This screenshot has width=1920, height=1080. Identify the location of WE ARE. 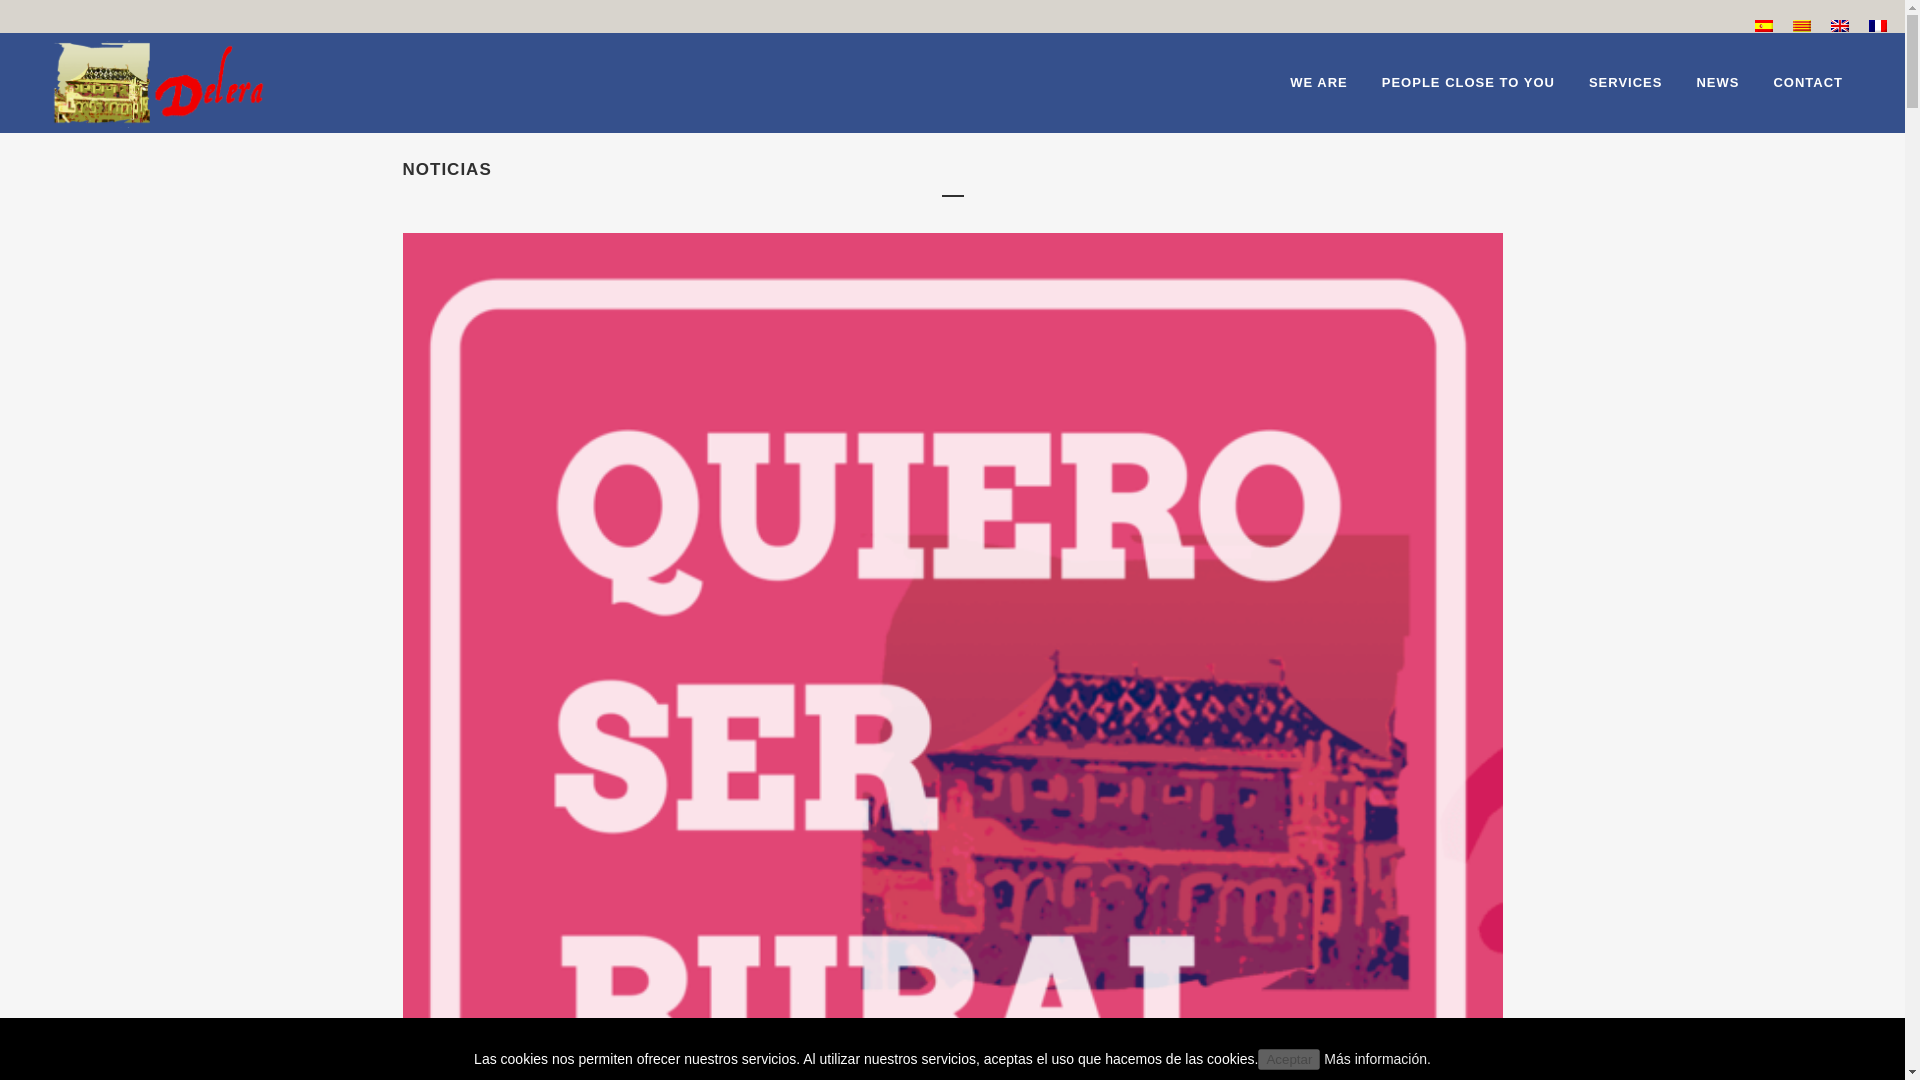
(1318, 82).